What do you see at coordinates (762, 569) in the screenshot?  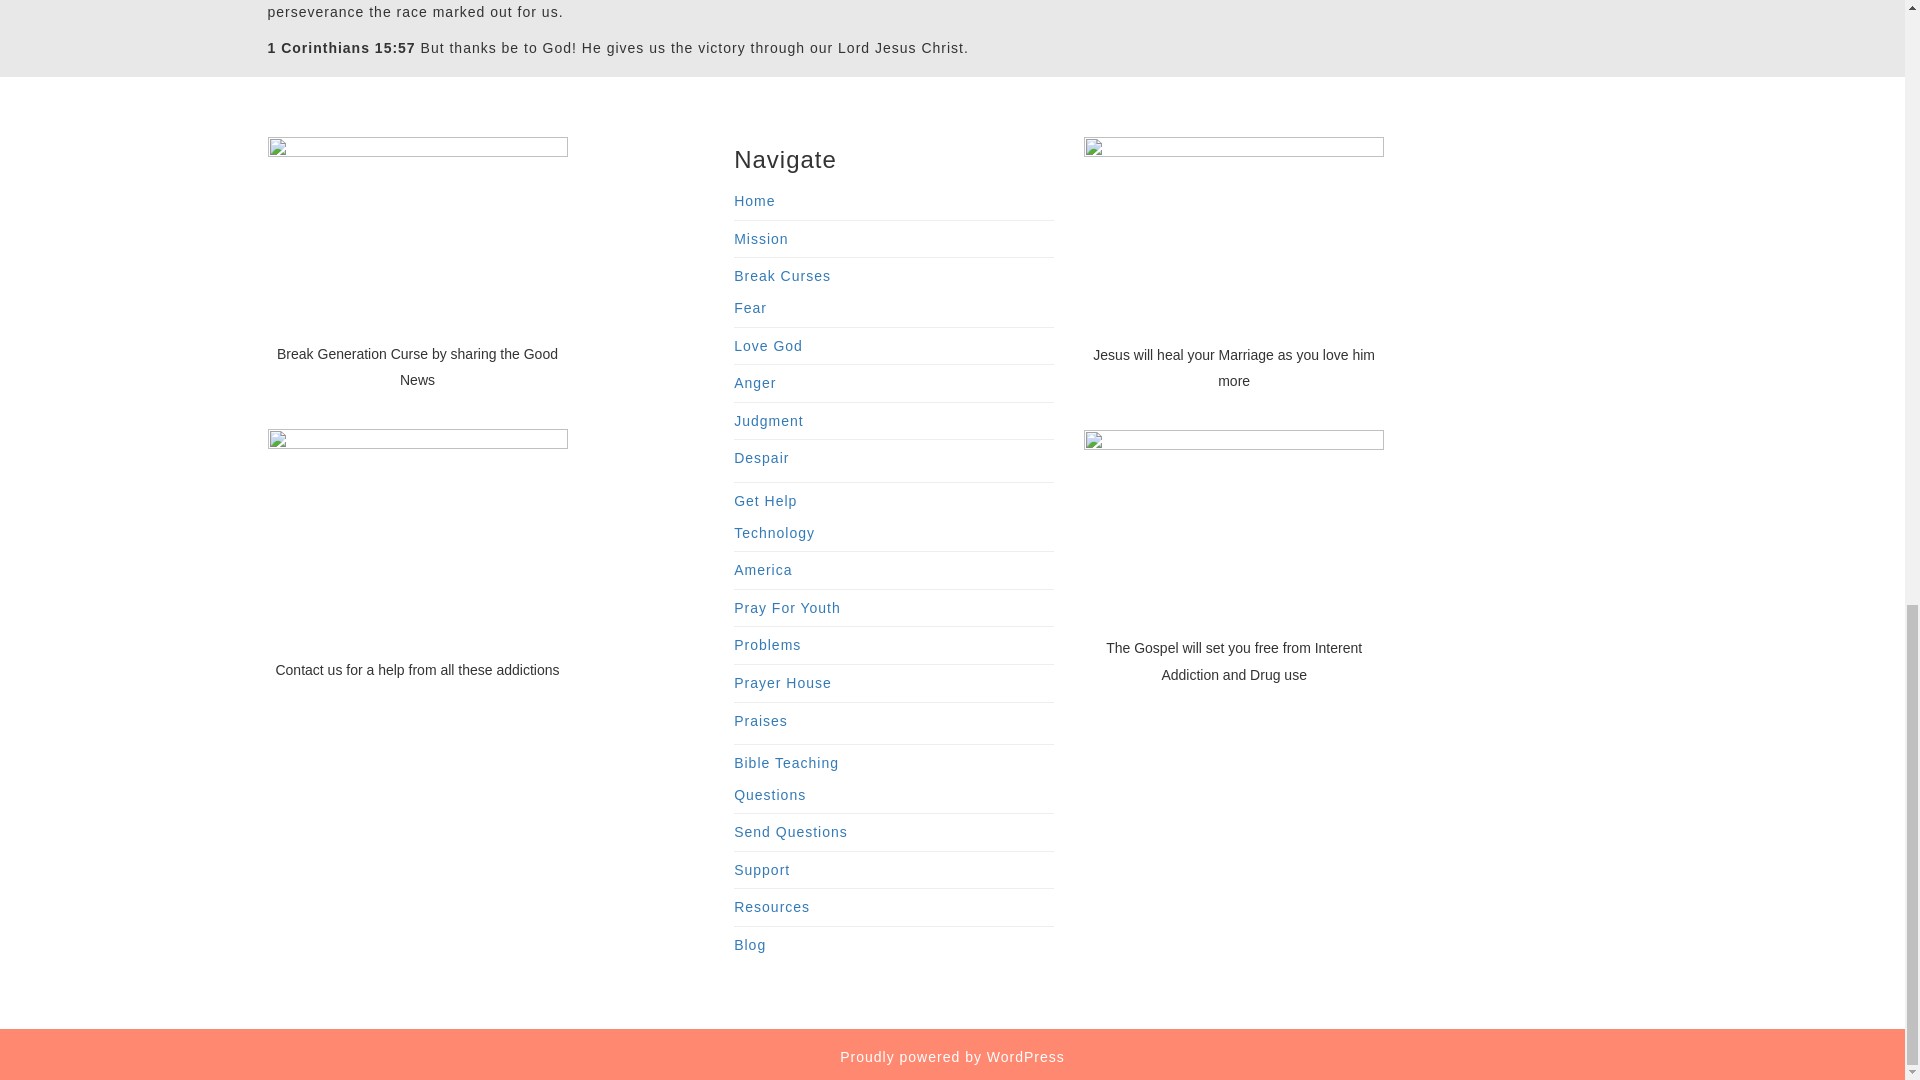 I see `America` at bounding box center [762, 569].